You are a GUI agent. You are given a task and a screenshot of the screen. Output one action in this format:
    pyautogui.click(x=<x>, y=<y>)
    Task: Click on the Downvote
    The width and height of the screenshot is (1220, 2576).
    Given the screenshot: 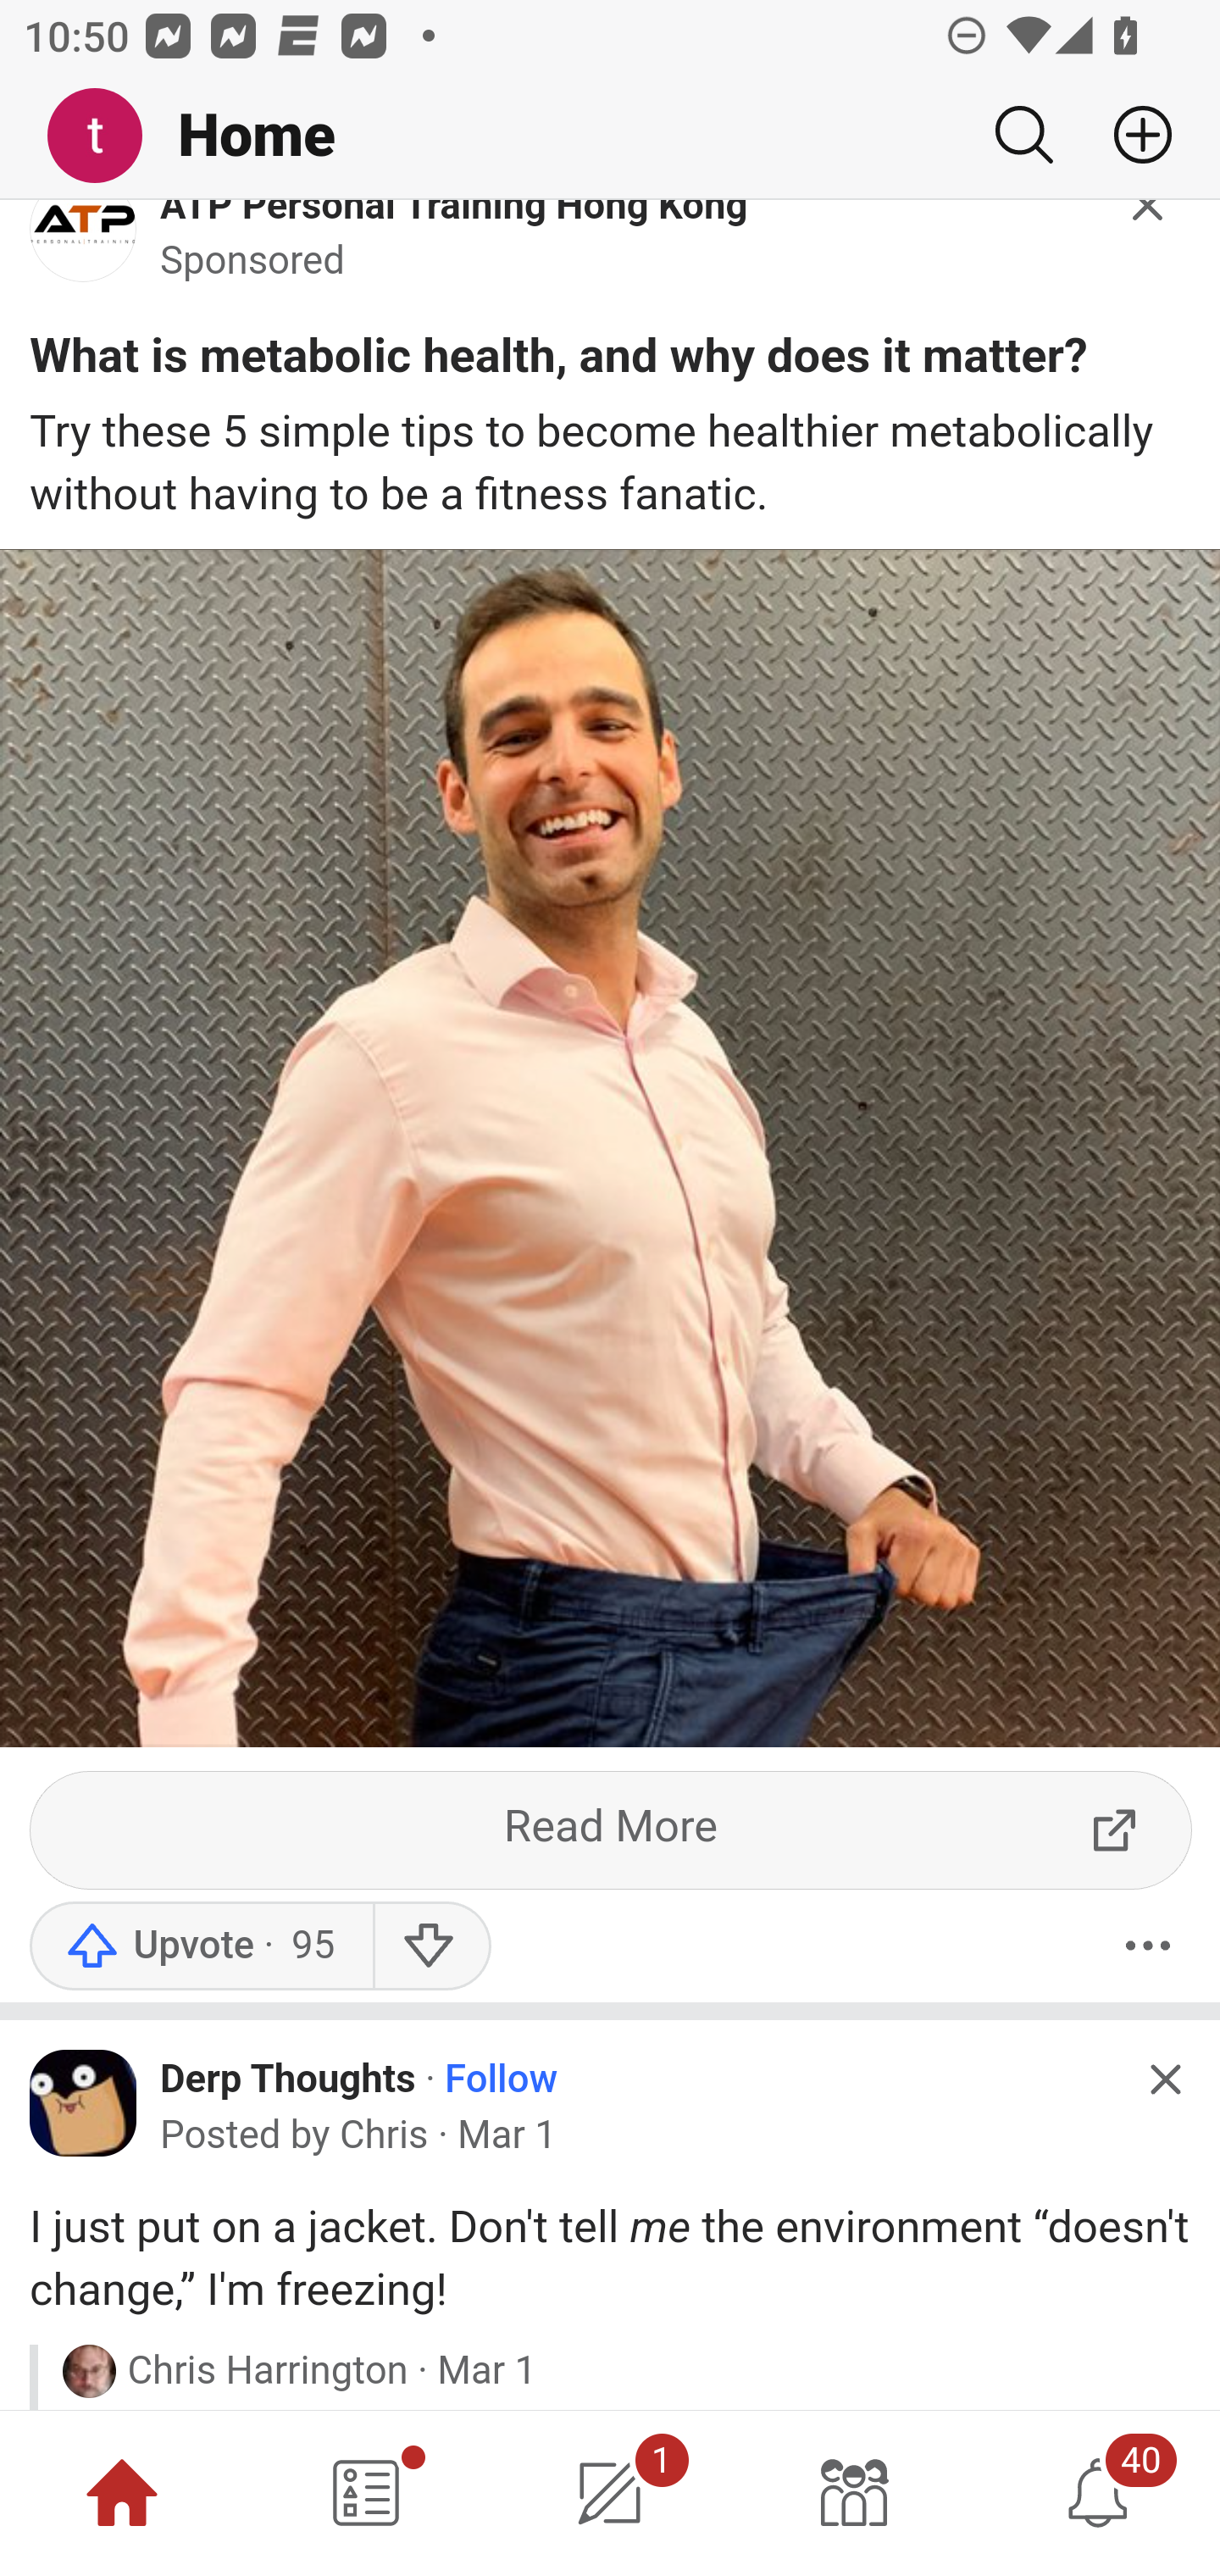 What is the action you would take?
    pyautogui.click(x=430, y=1947)
    